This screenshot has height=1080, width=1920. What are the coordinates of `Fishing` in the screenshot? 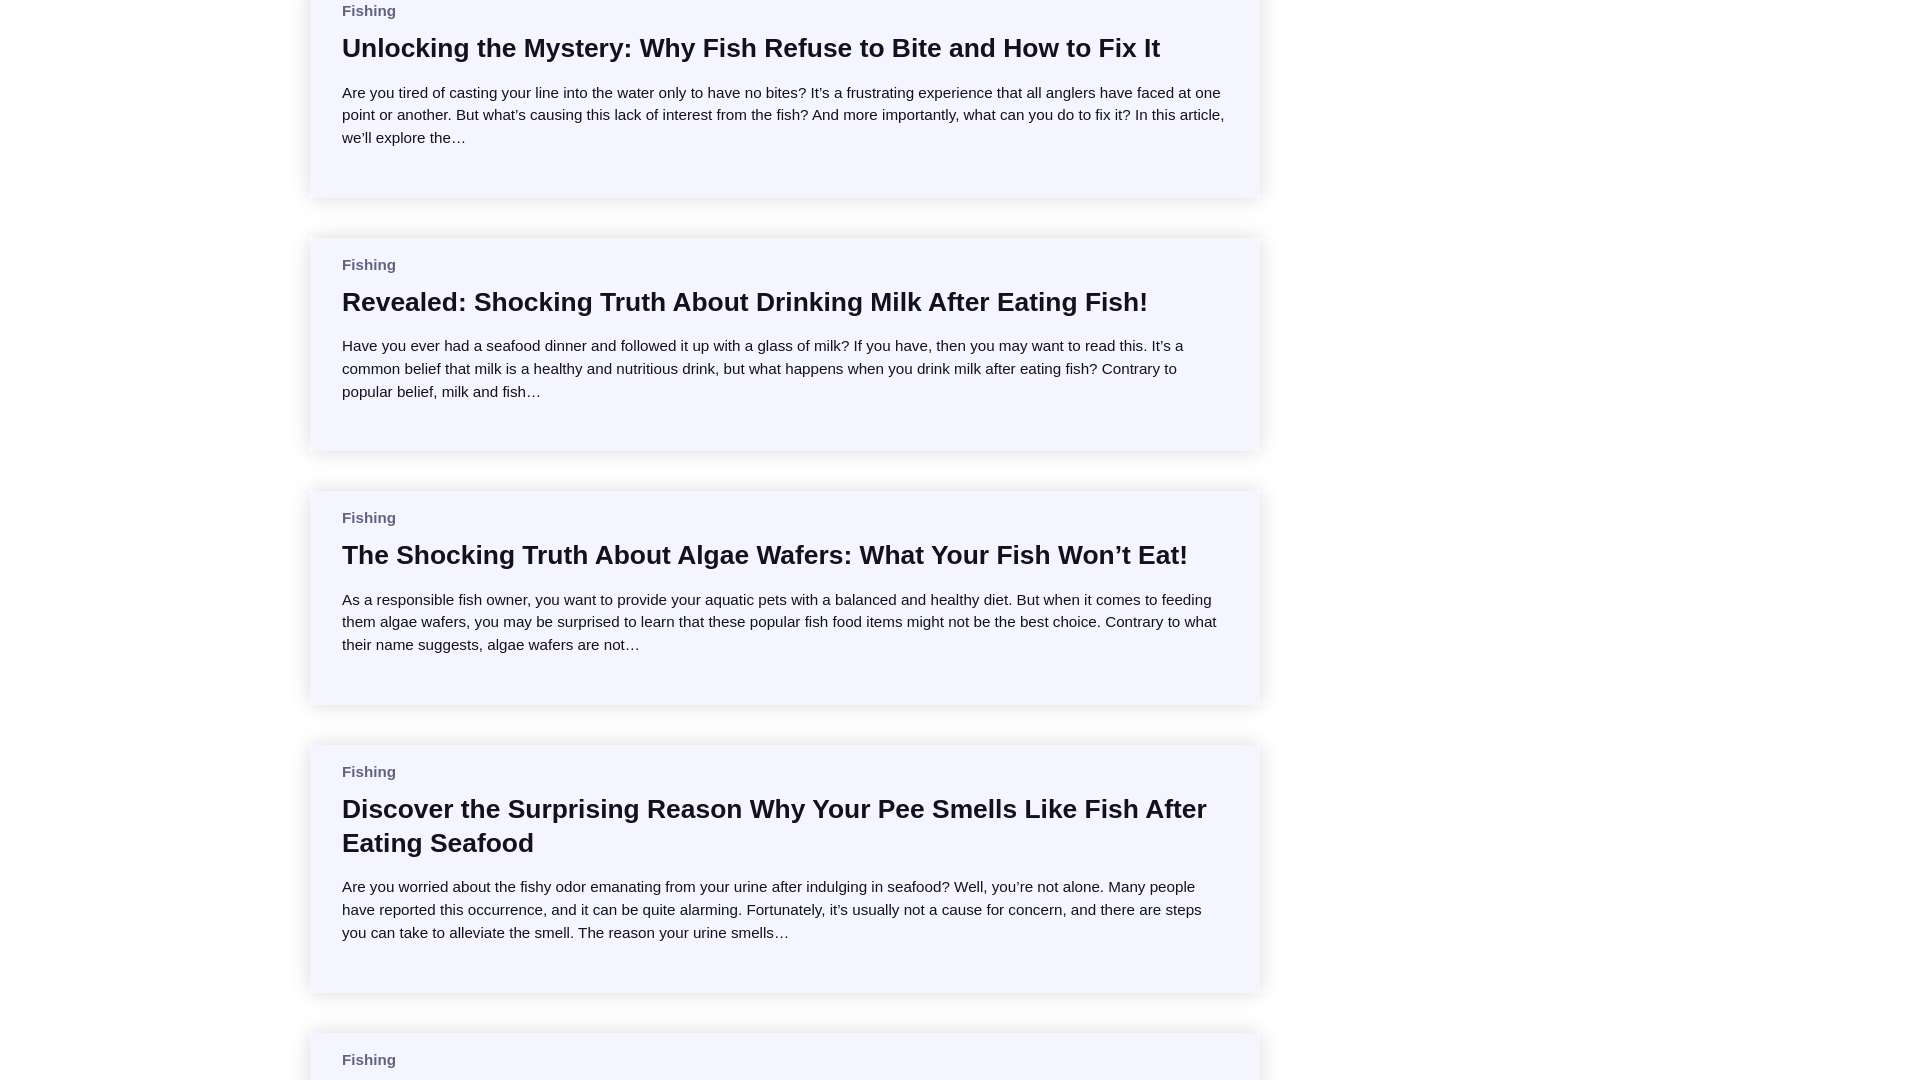 It's located at (368, 516).